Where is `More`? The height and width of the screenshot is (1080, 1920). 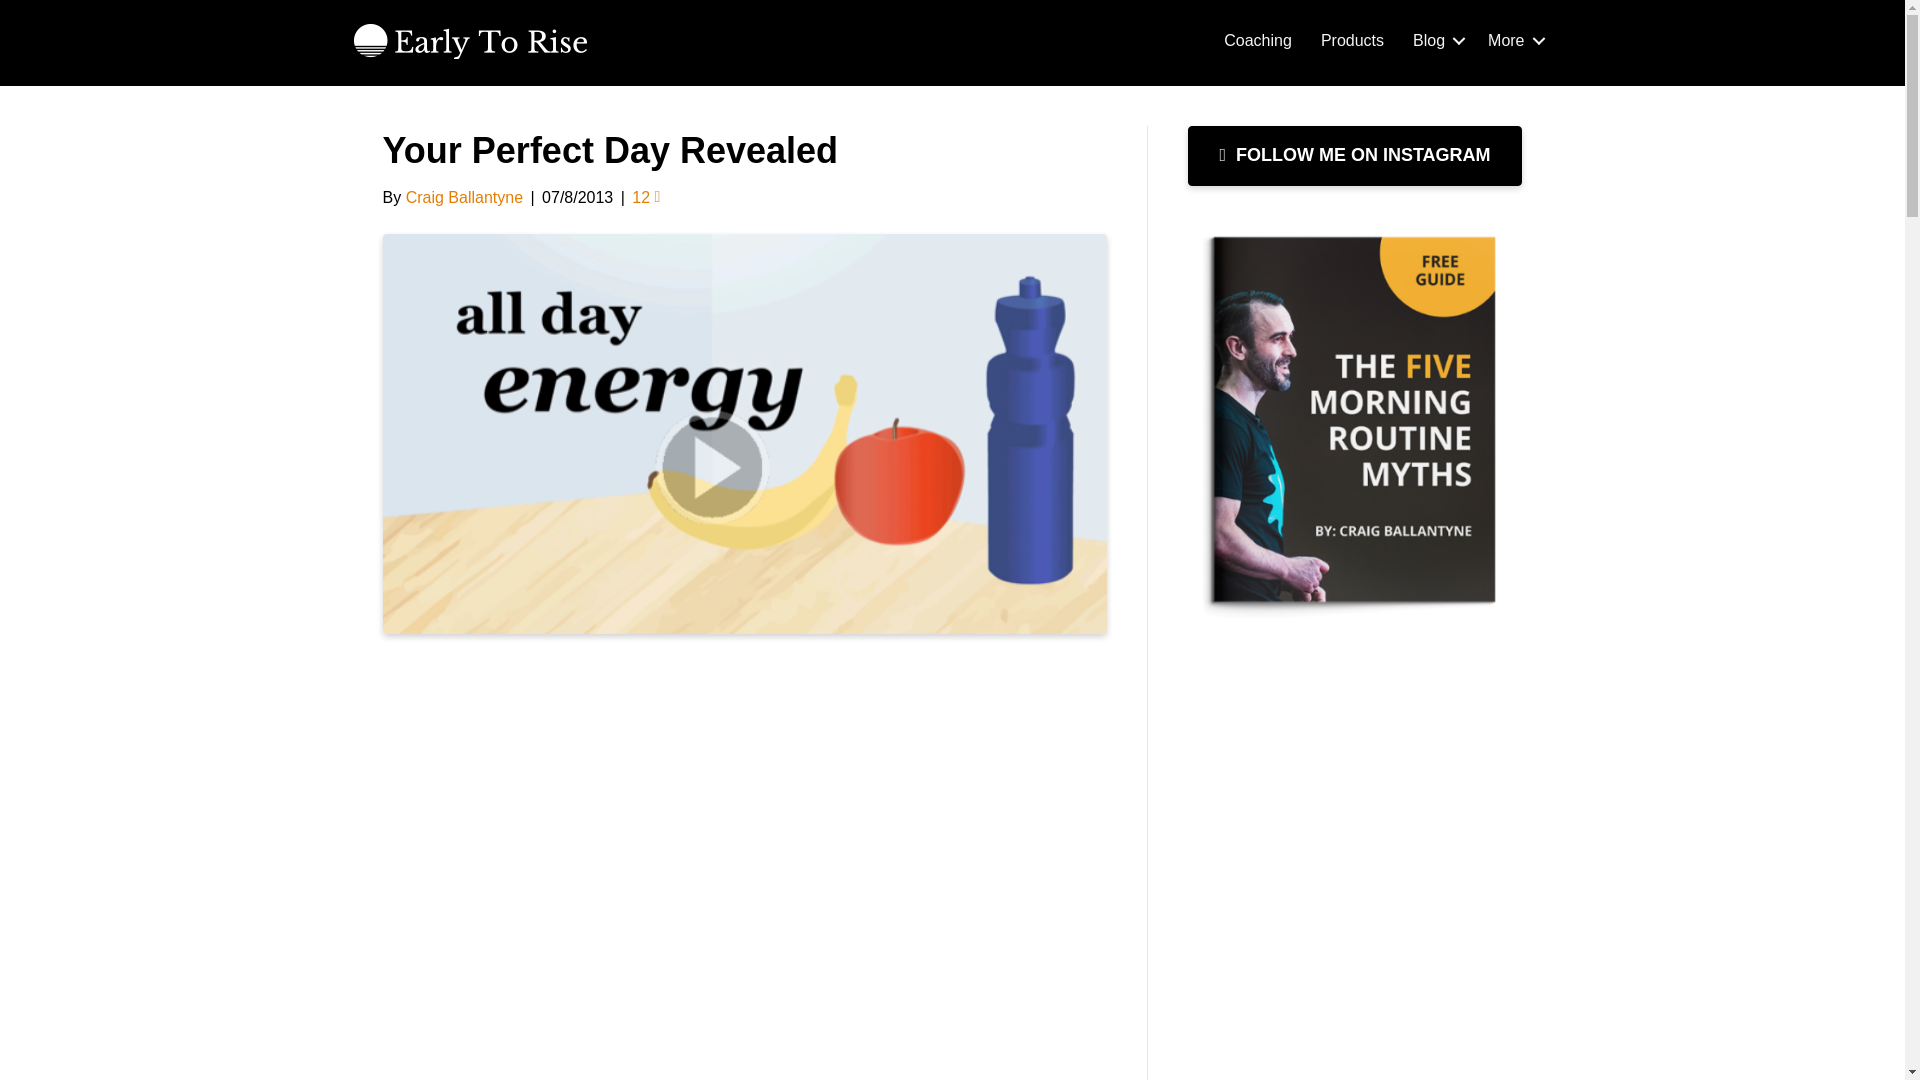
More is located at coordinates (1512, 40).